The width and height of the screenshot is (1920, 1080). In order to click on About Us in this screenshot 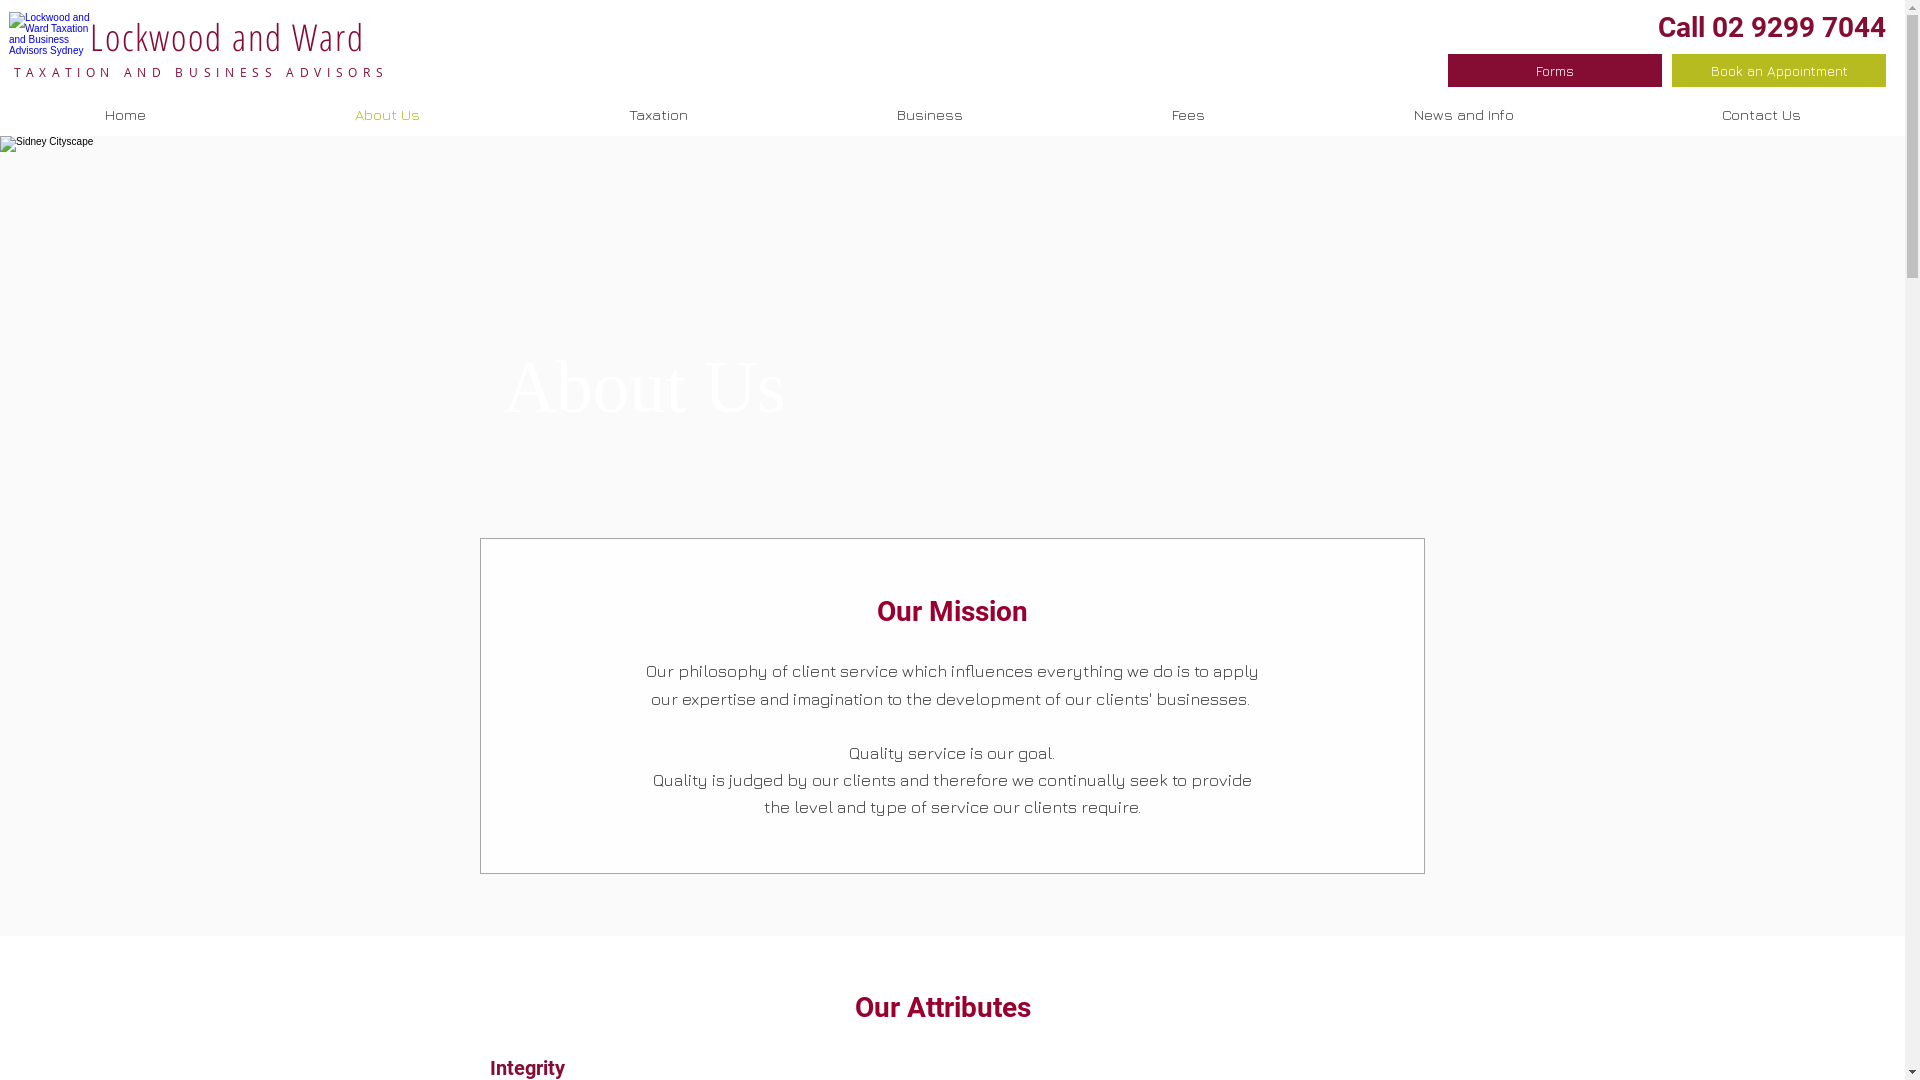, I will do `click(387, 115)`.